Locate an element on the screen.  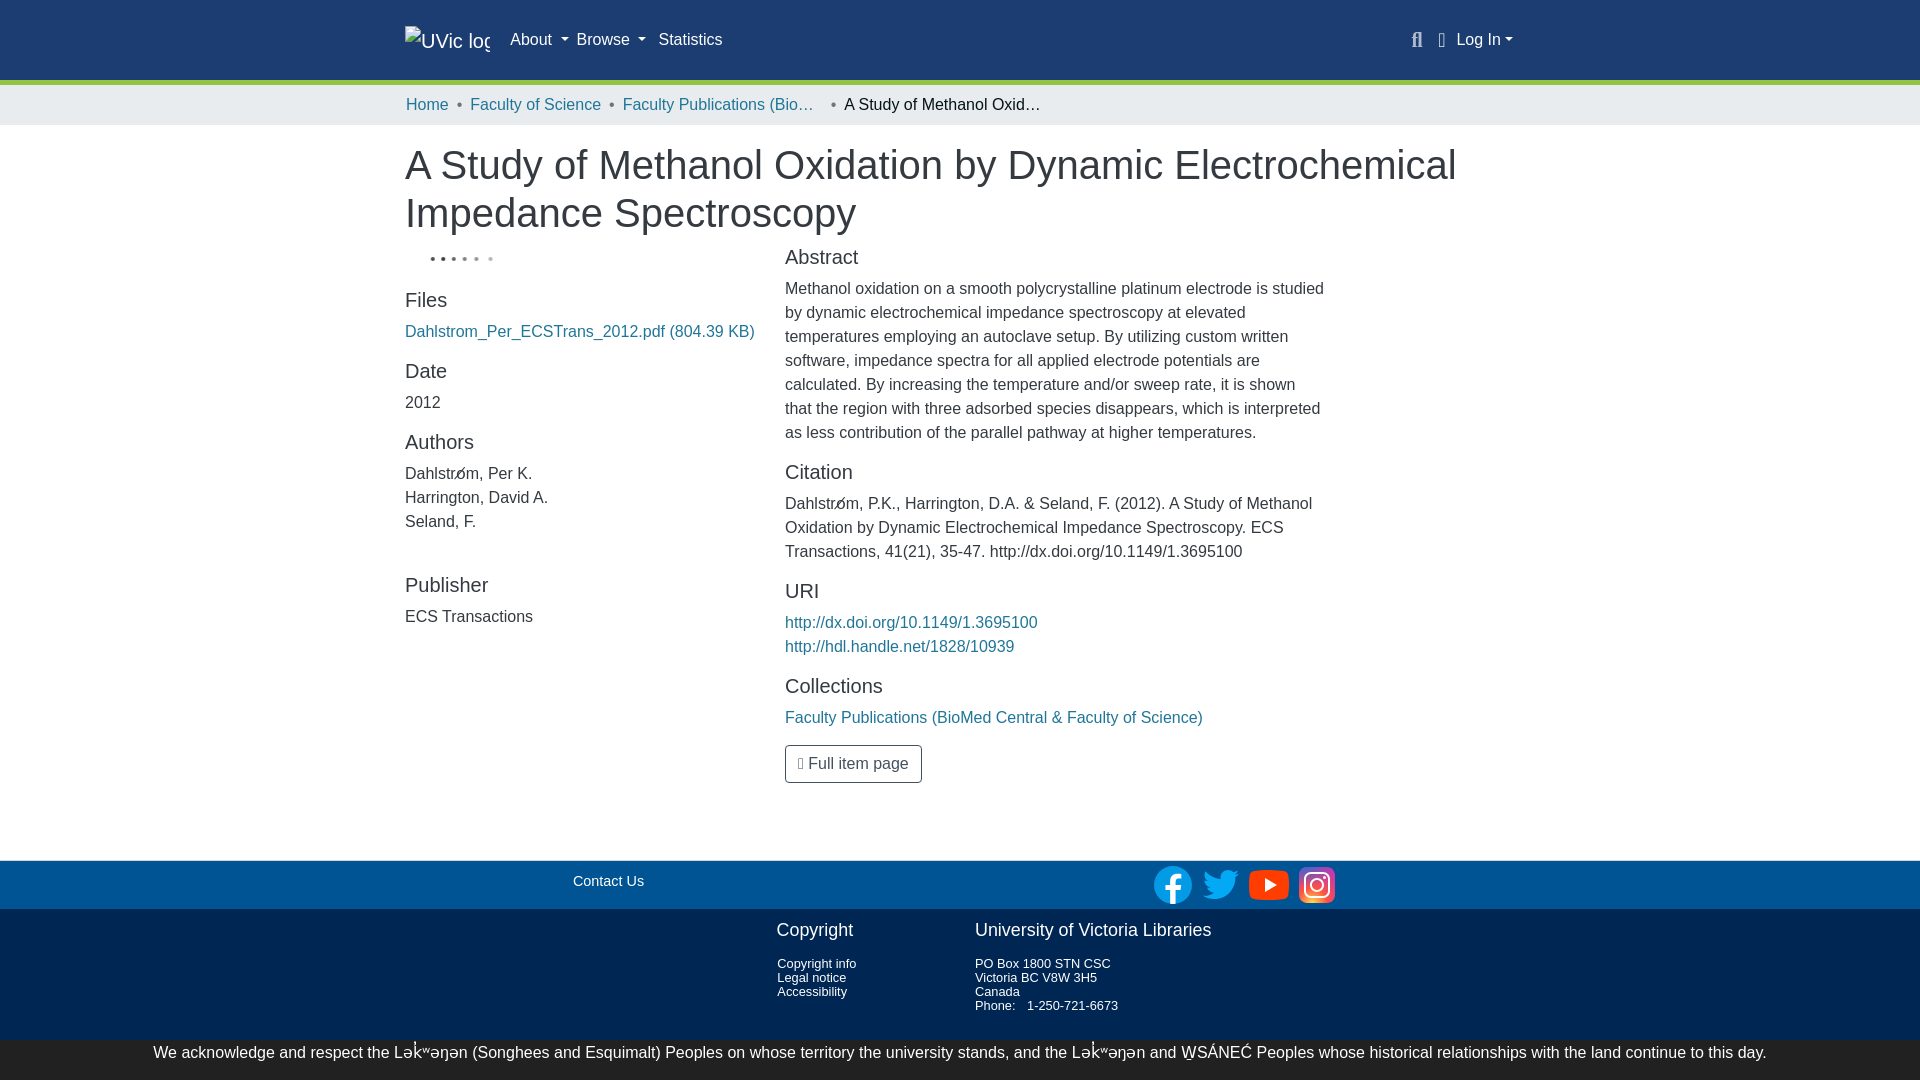
Language switch is located at coordinates (1440, 40).